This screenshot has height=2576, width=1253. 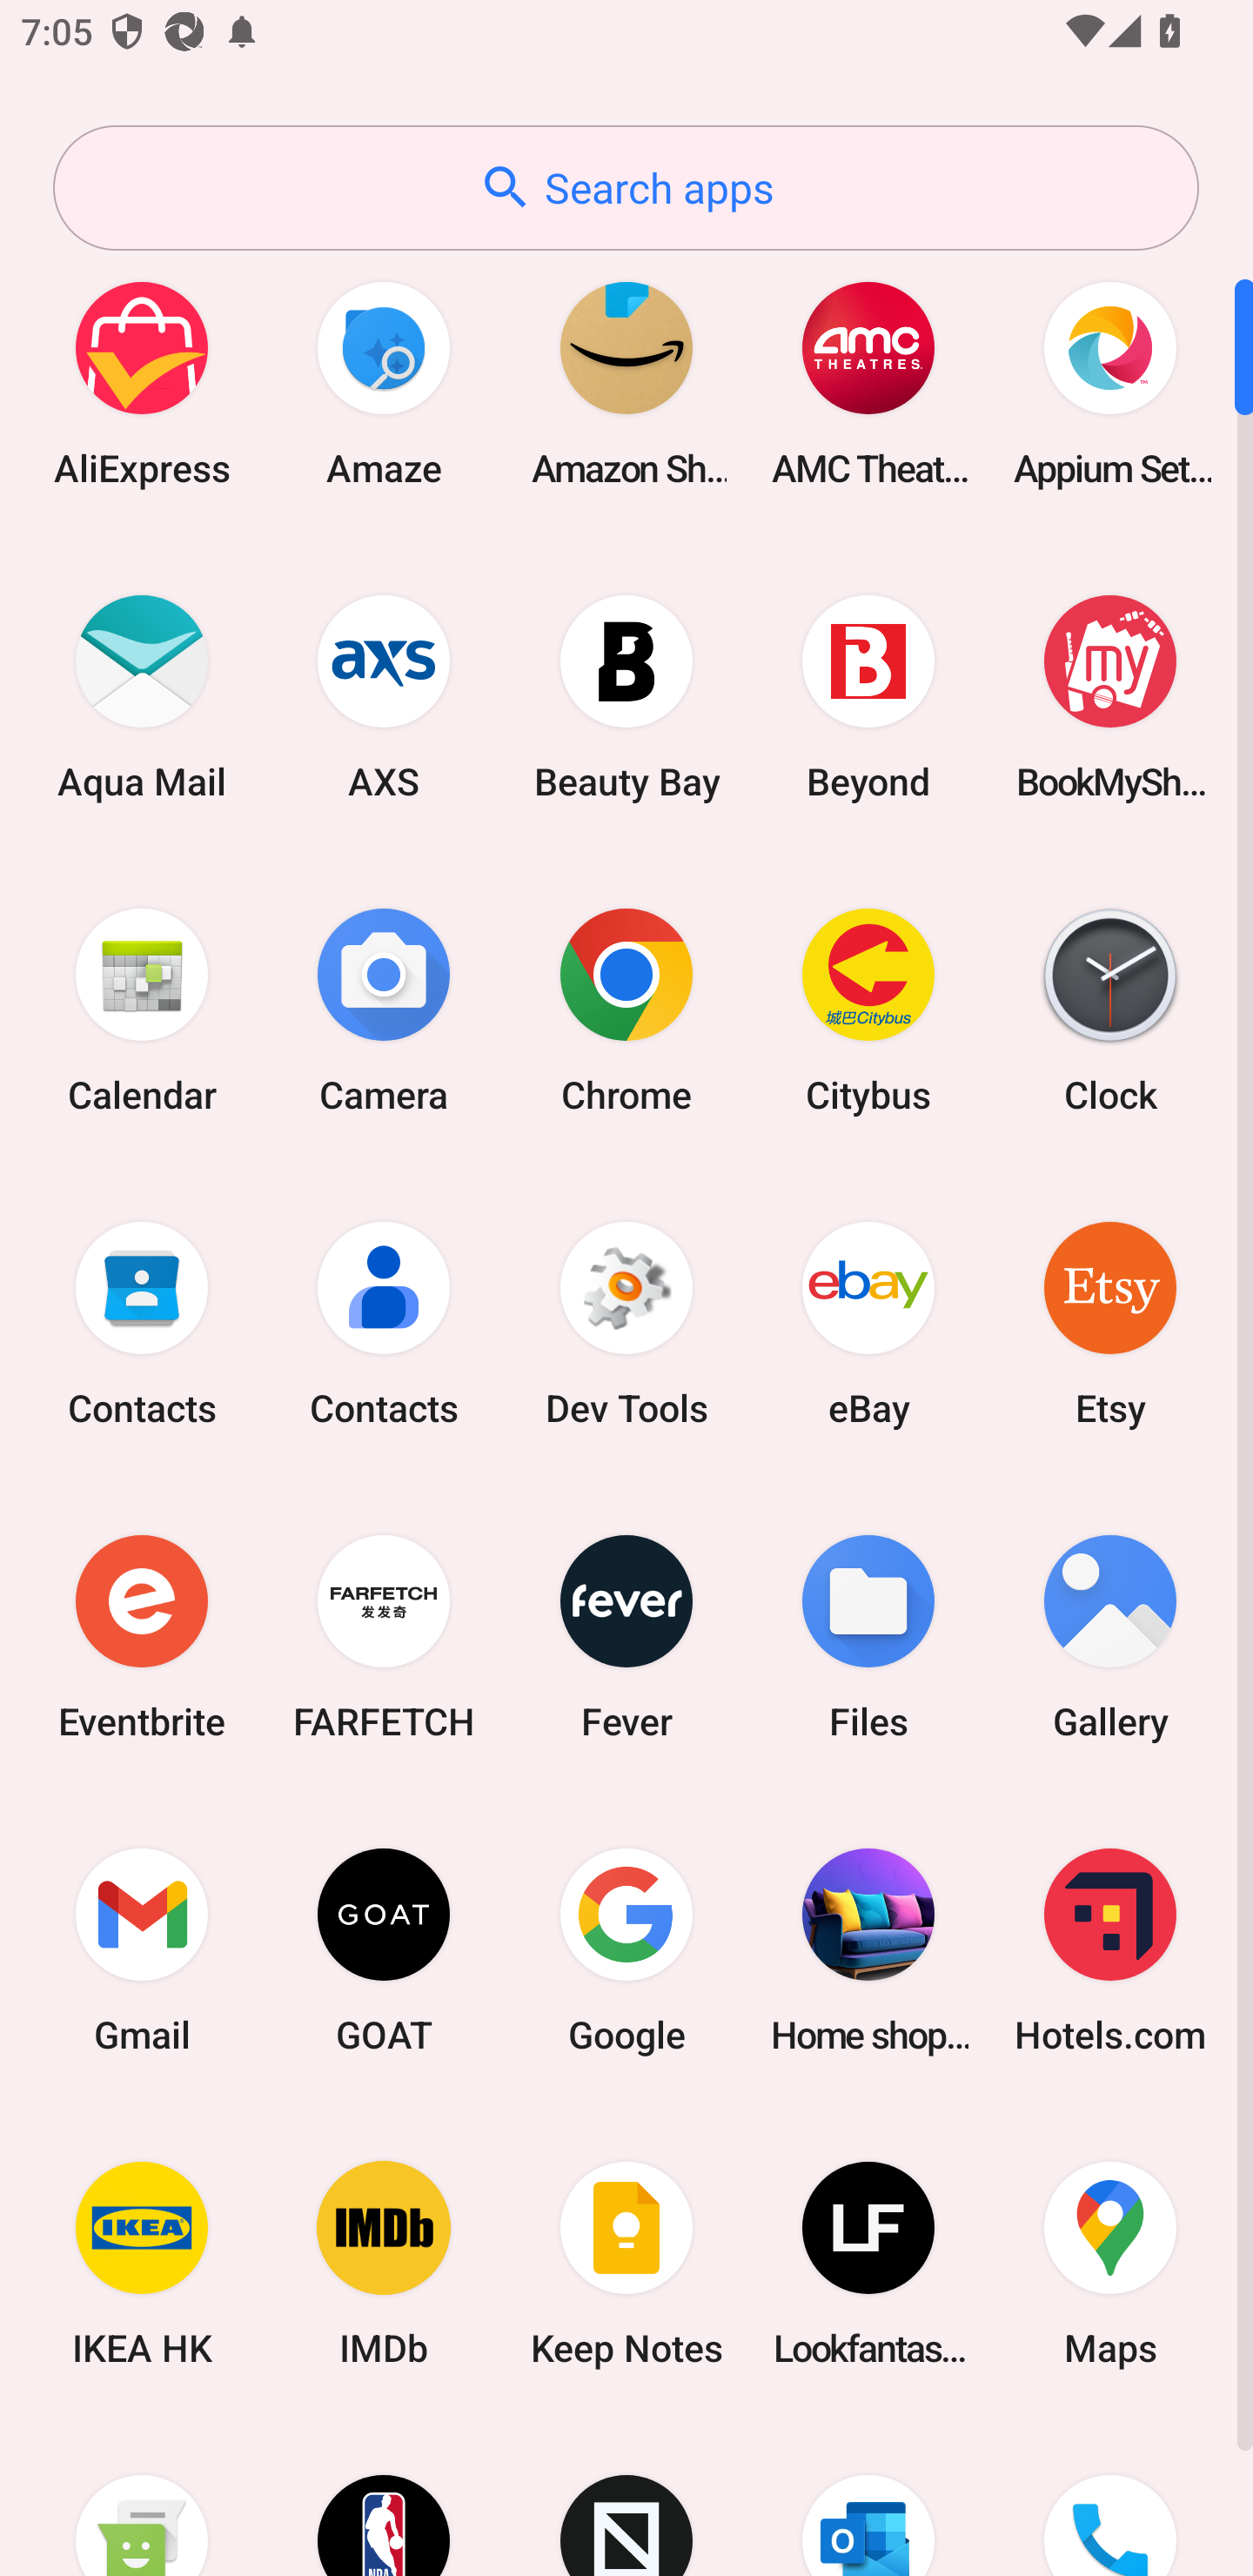 What do you see at coordinates (1110, 1636) in the screenshot?
I see `Gallery` at bounding box center [1110, 1636].